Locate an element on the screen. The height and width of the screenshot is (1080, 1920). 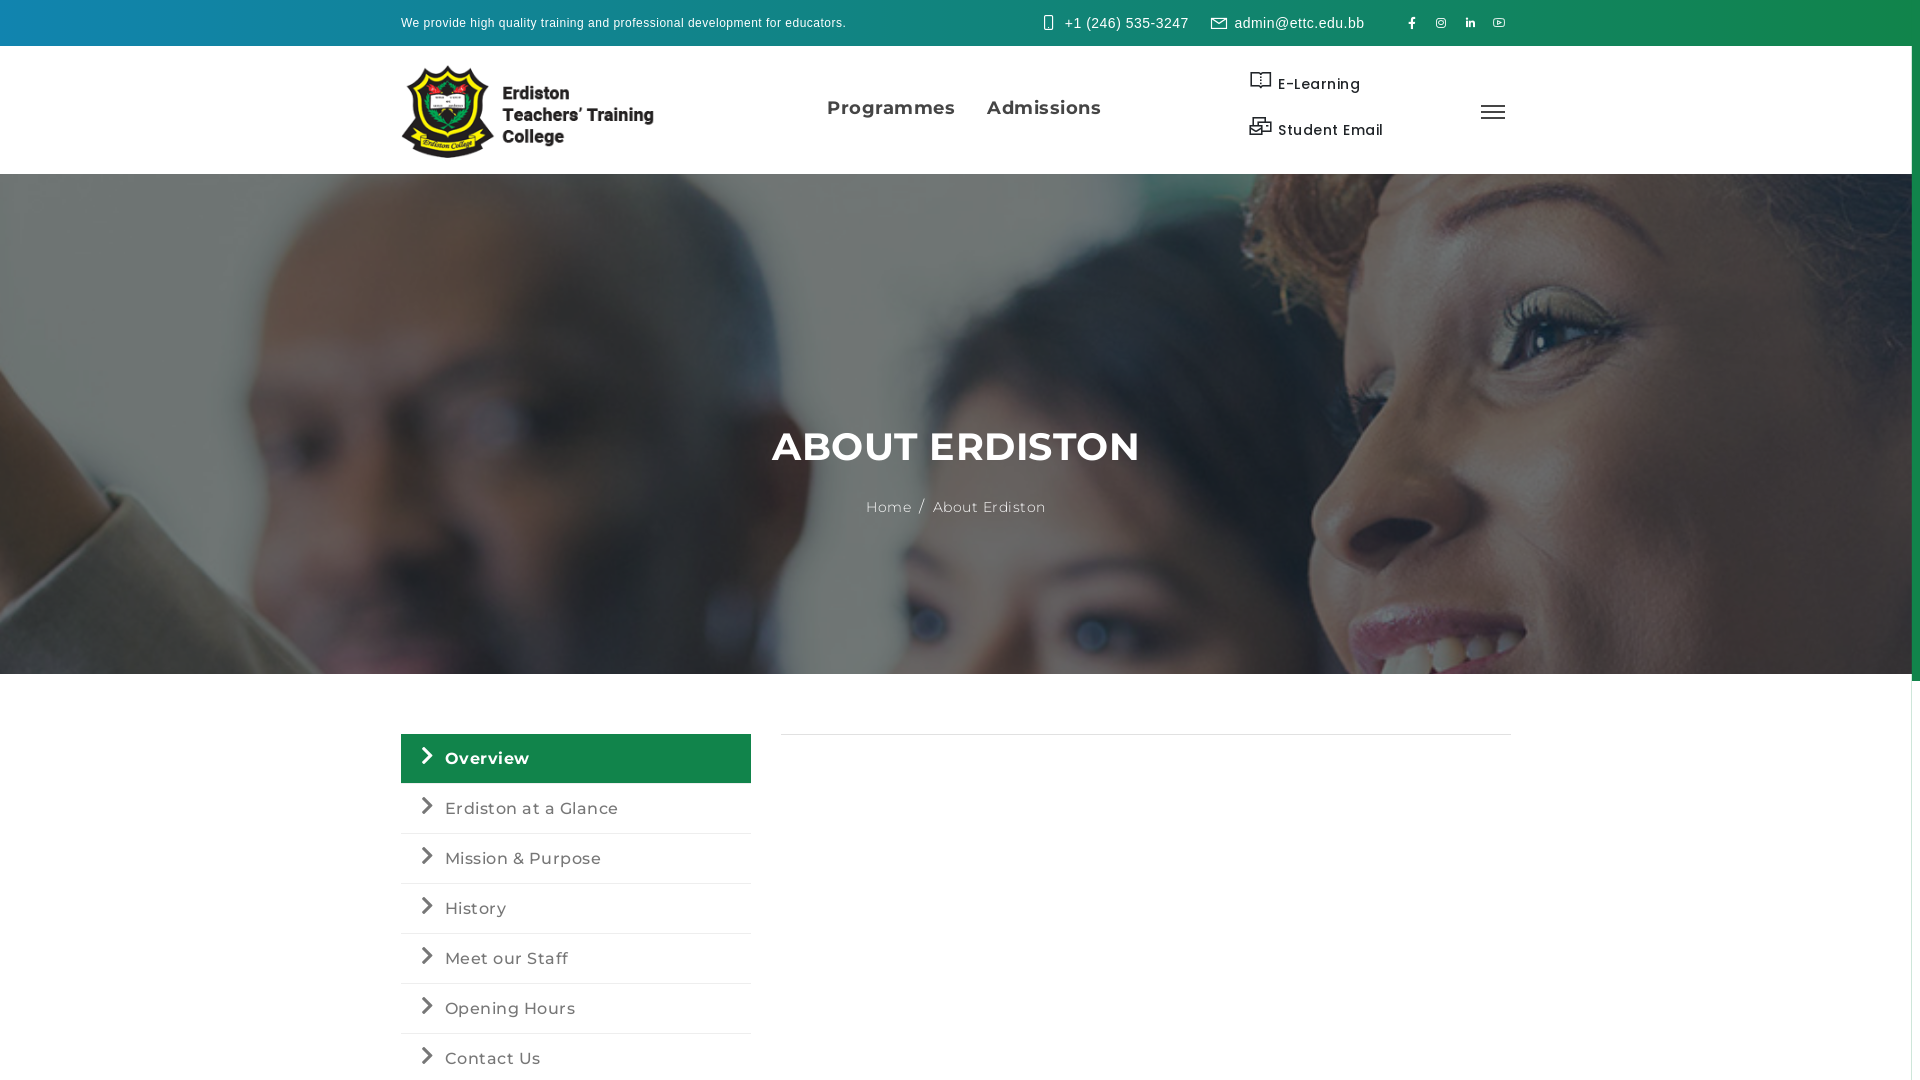
Home is located at coordinates (888, 507).